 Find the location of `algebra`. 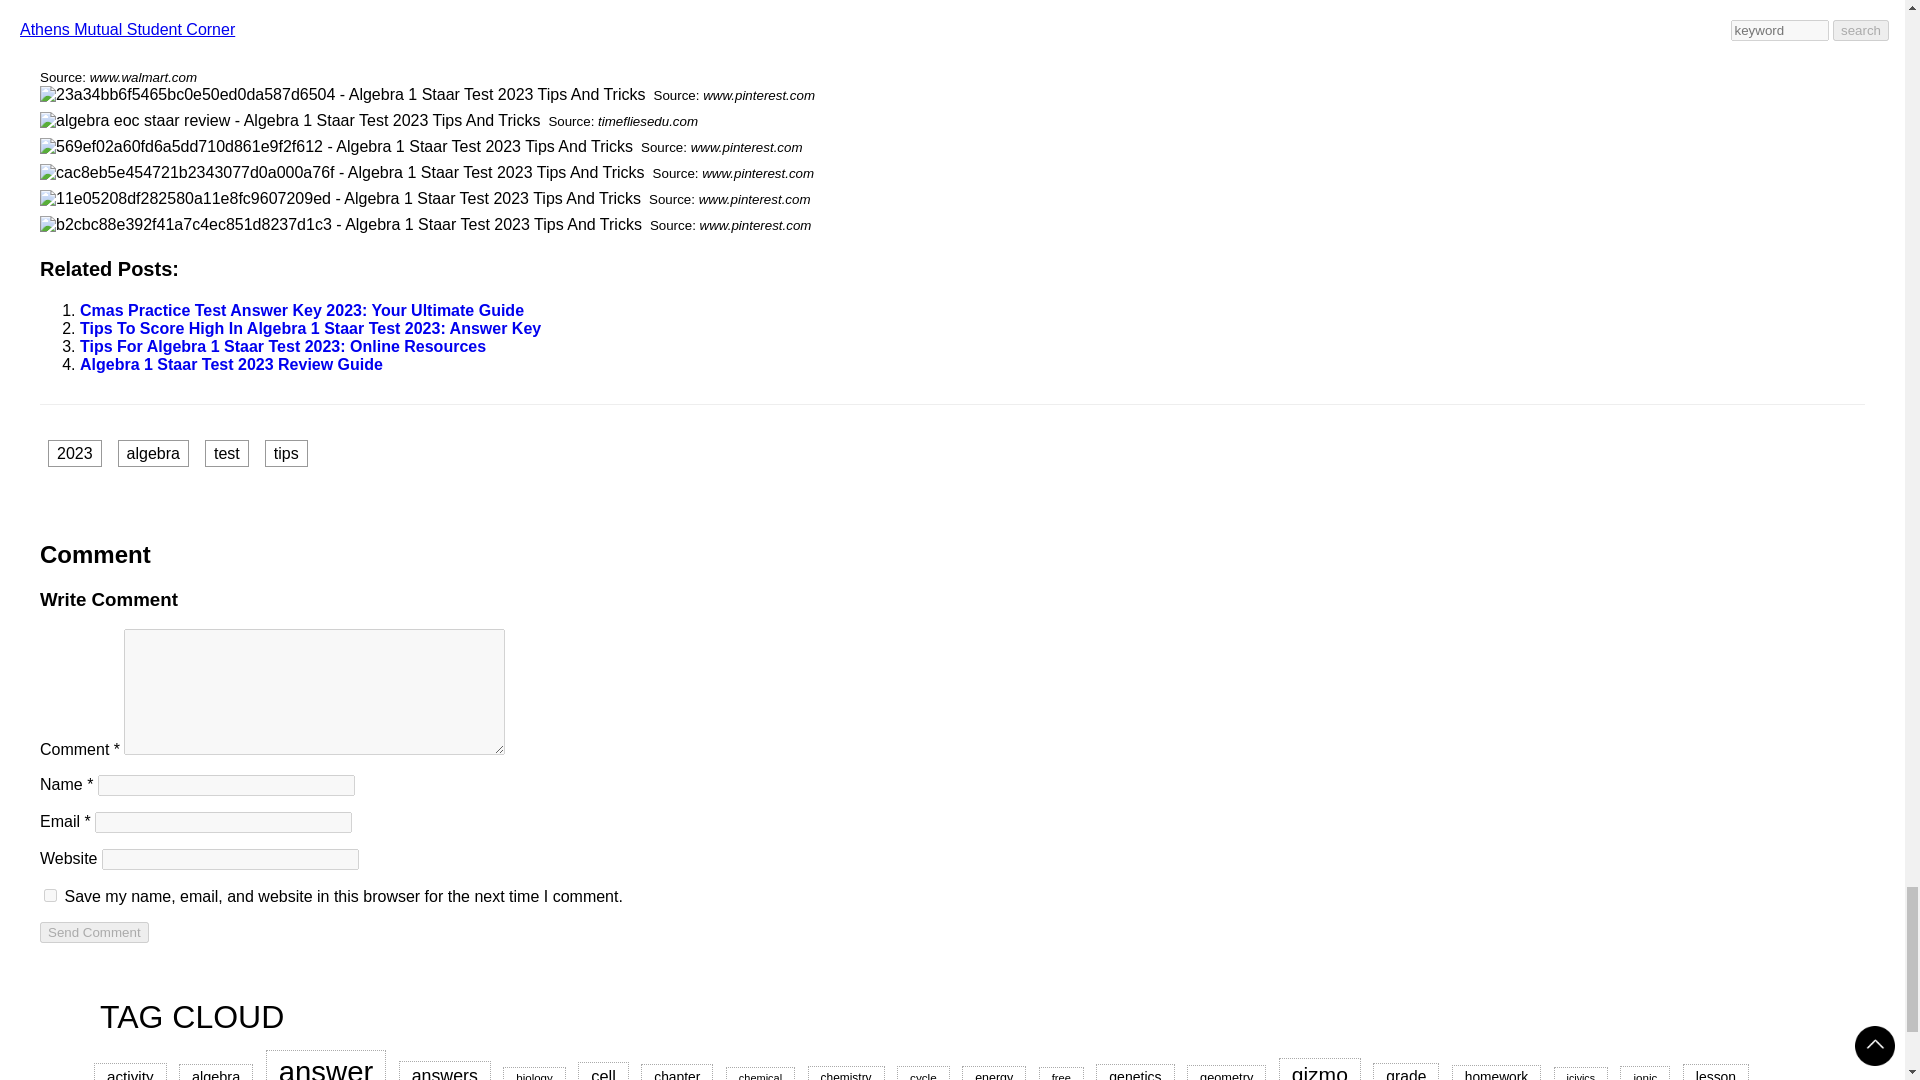

algebra is located at coordinates (216, 1072).